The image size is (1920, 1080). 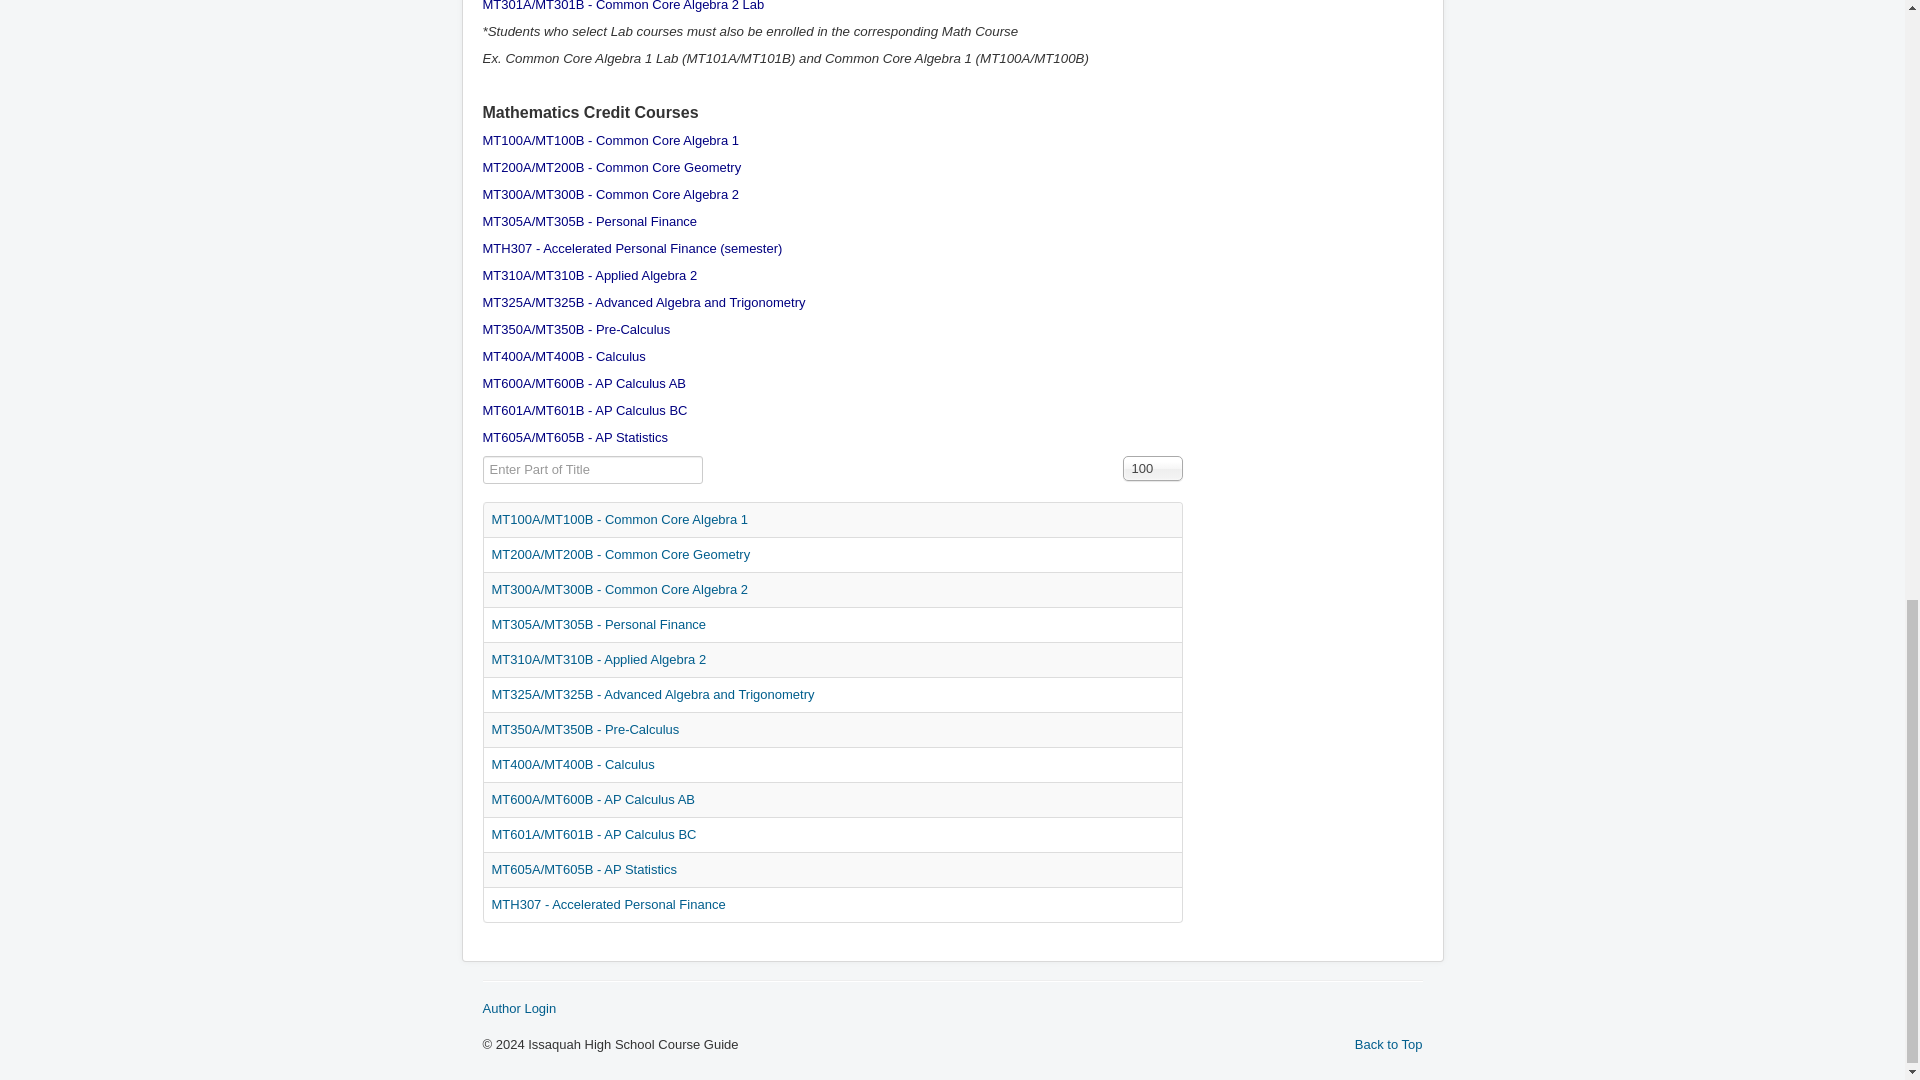 What do you see at coordinates (592, 469) in the screenshot?
I see `Enter all or part of the title to search for.` at bounding box center [592, 469].